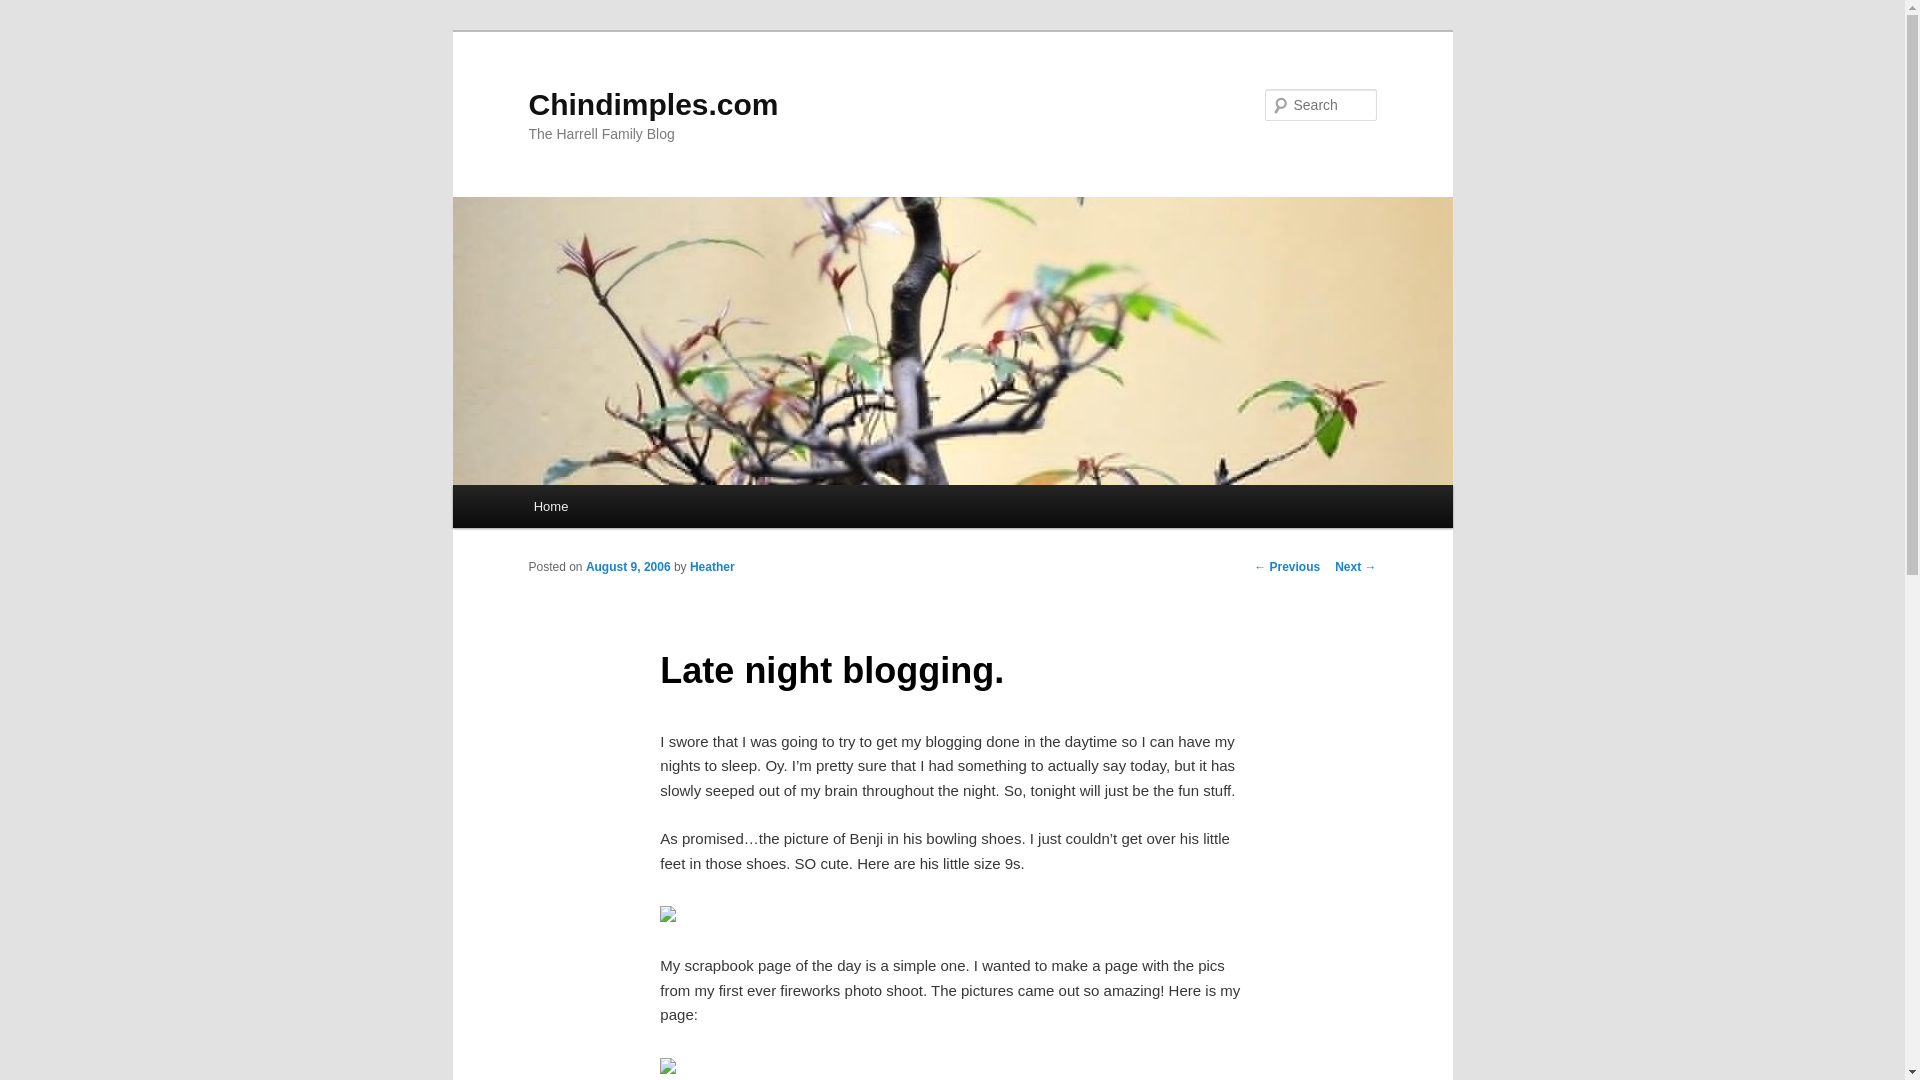 The height and width of the screenshot is (1080, 1920). Describe the element at coordinates (712, 566) in the screenshot. I see `View all posts by Heather` at that location.